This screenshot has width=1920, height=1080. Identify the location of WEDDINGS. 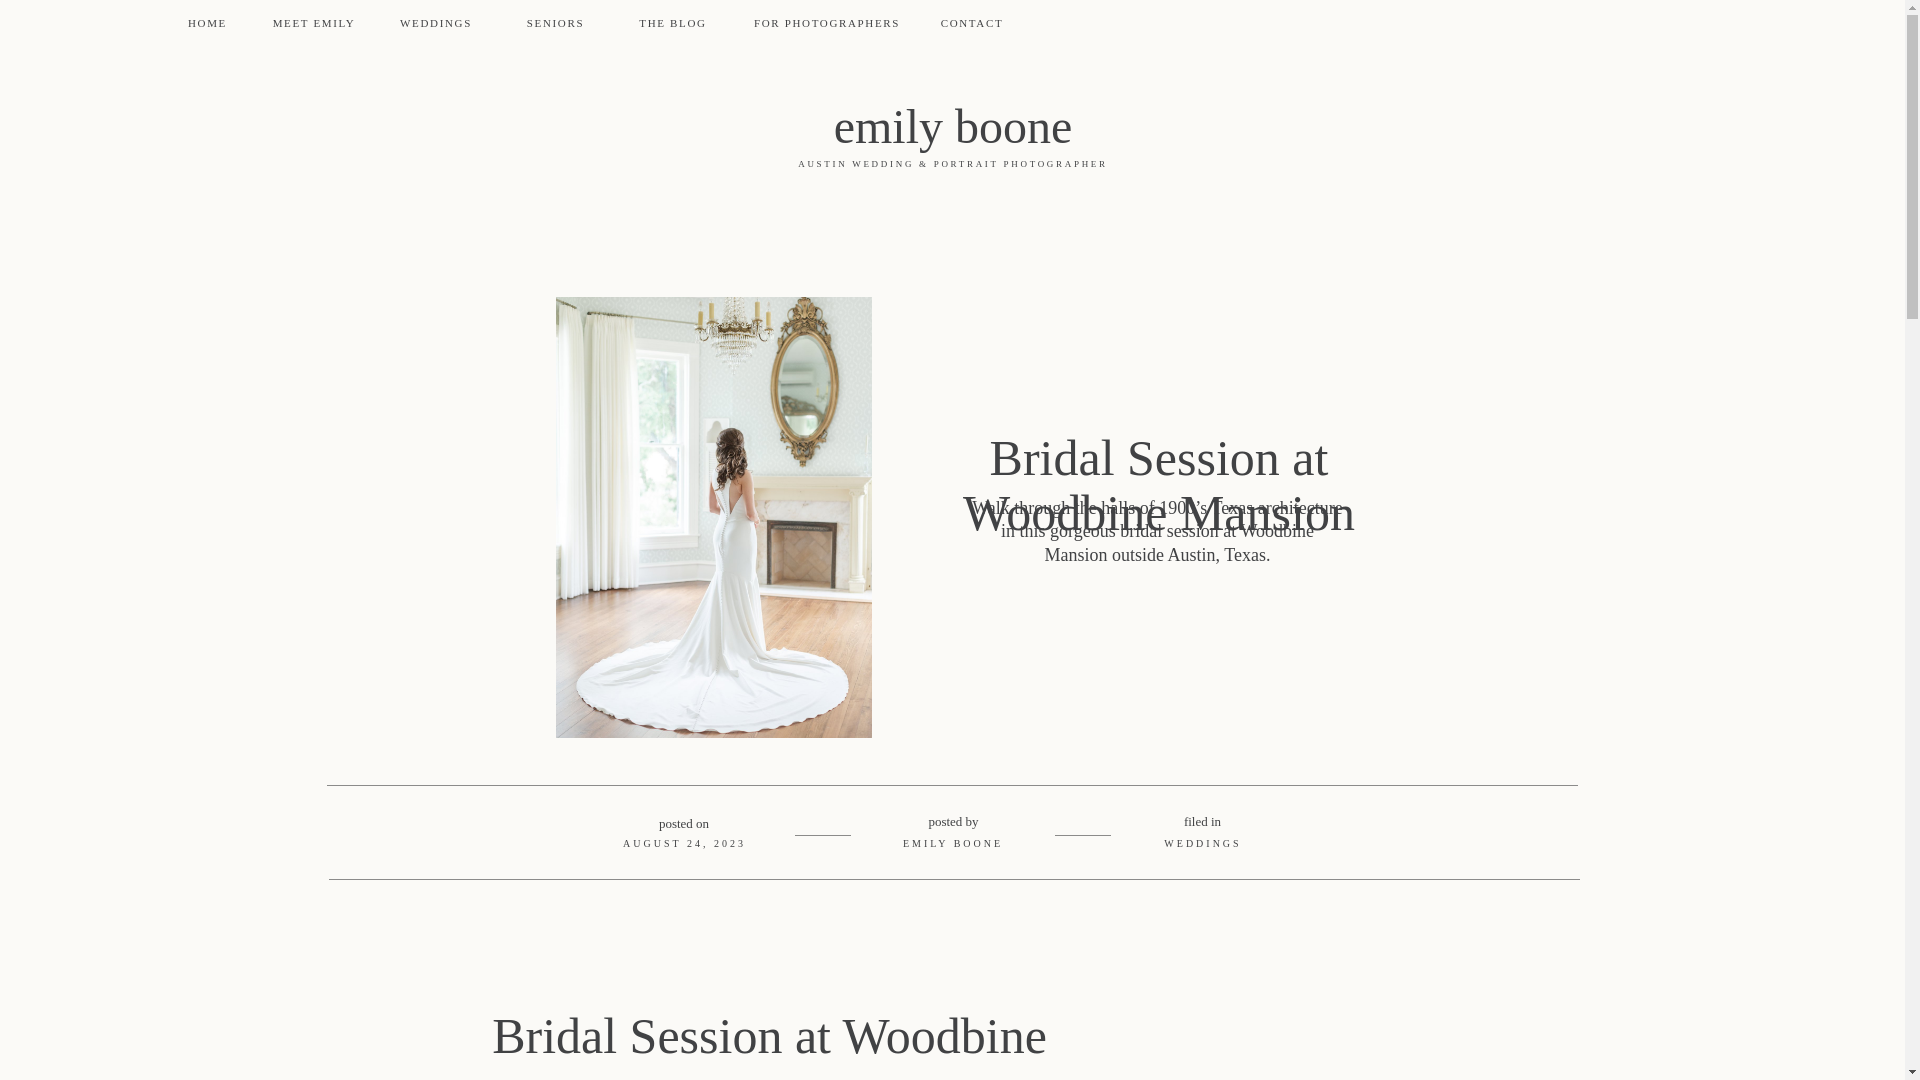
(435, 24).